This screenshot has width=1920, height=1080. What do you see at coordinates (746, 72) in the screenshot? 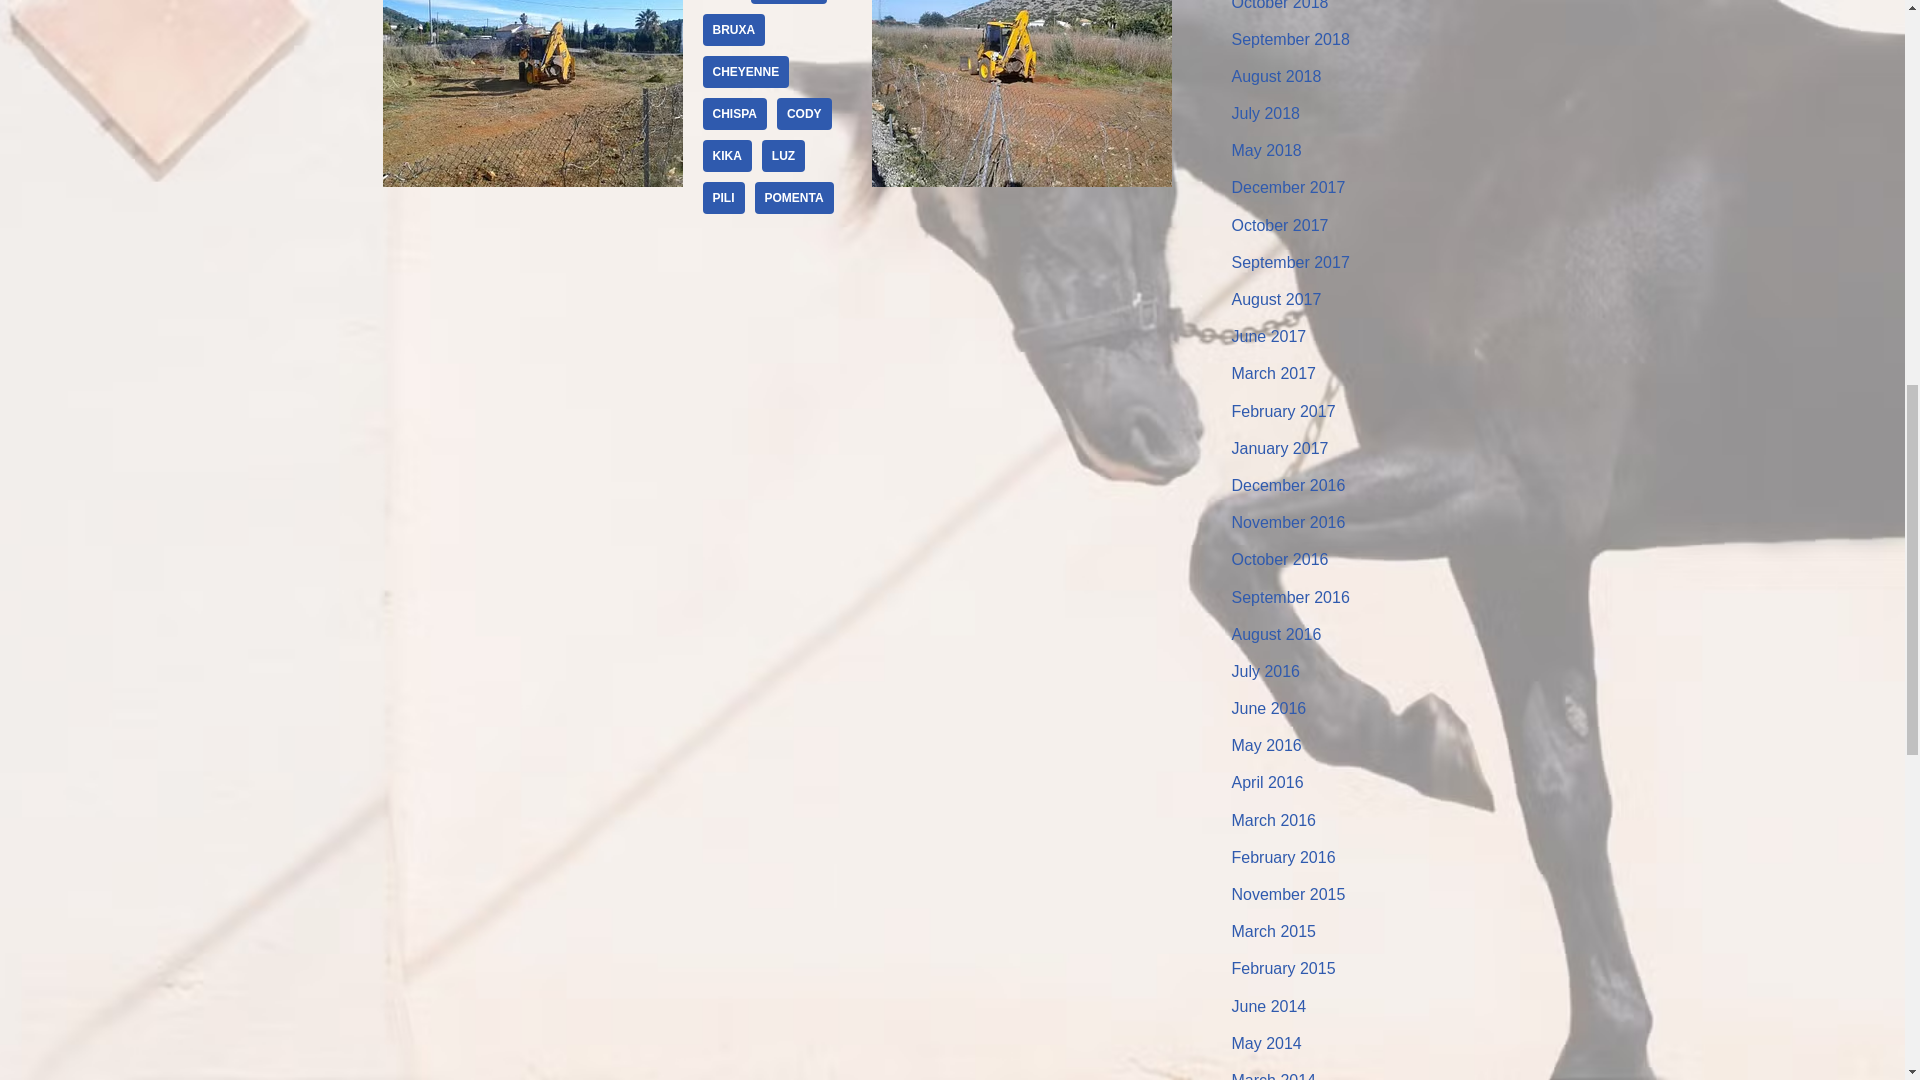
I see `Cheyenne` at bounding box center [746, 72].